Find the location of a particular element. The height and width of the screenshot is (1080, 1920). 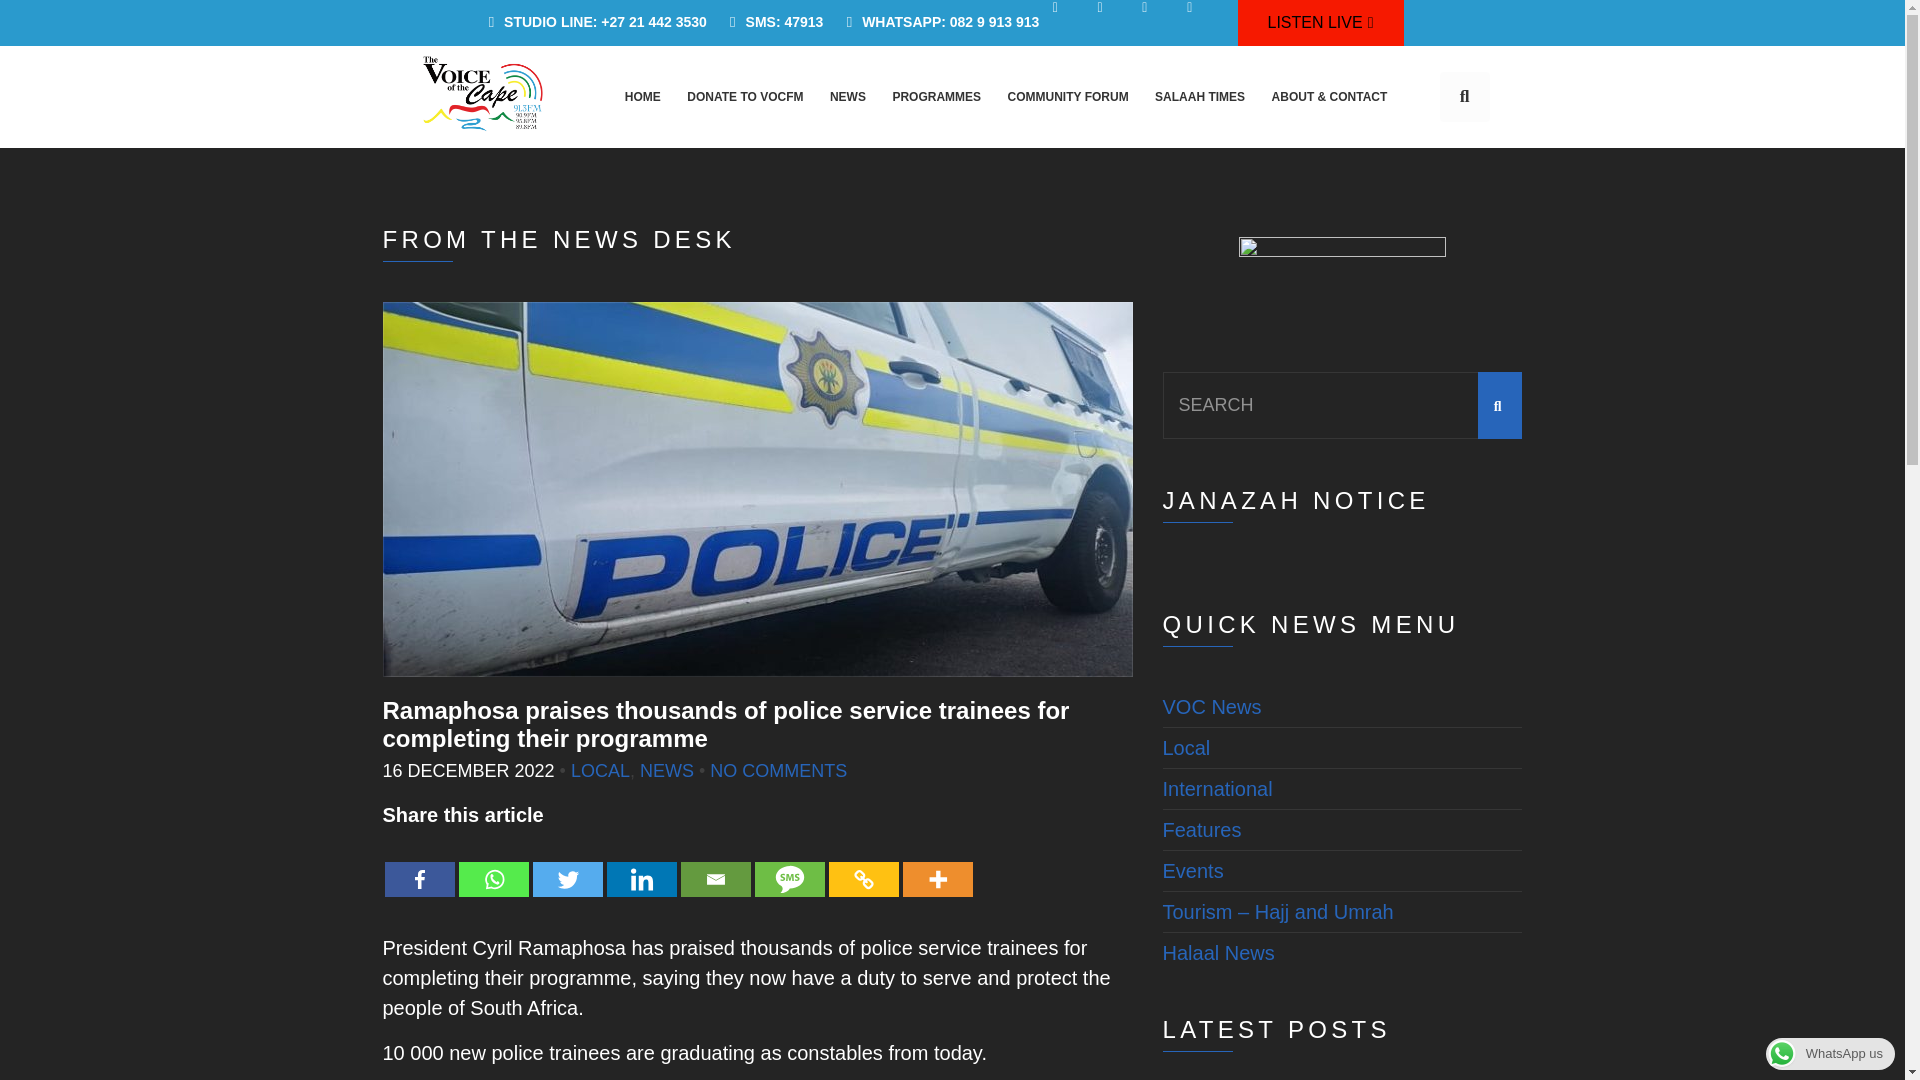

NEWS is located at coordinates (847, 96).